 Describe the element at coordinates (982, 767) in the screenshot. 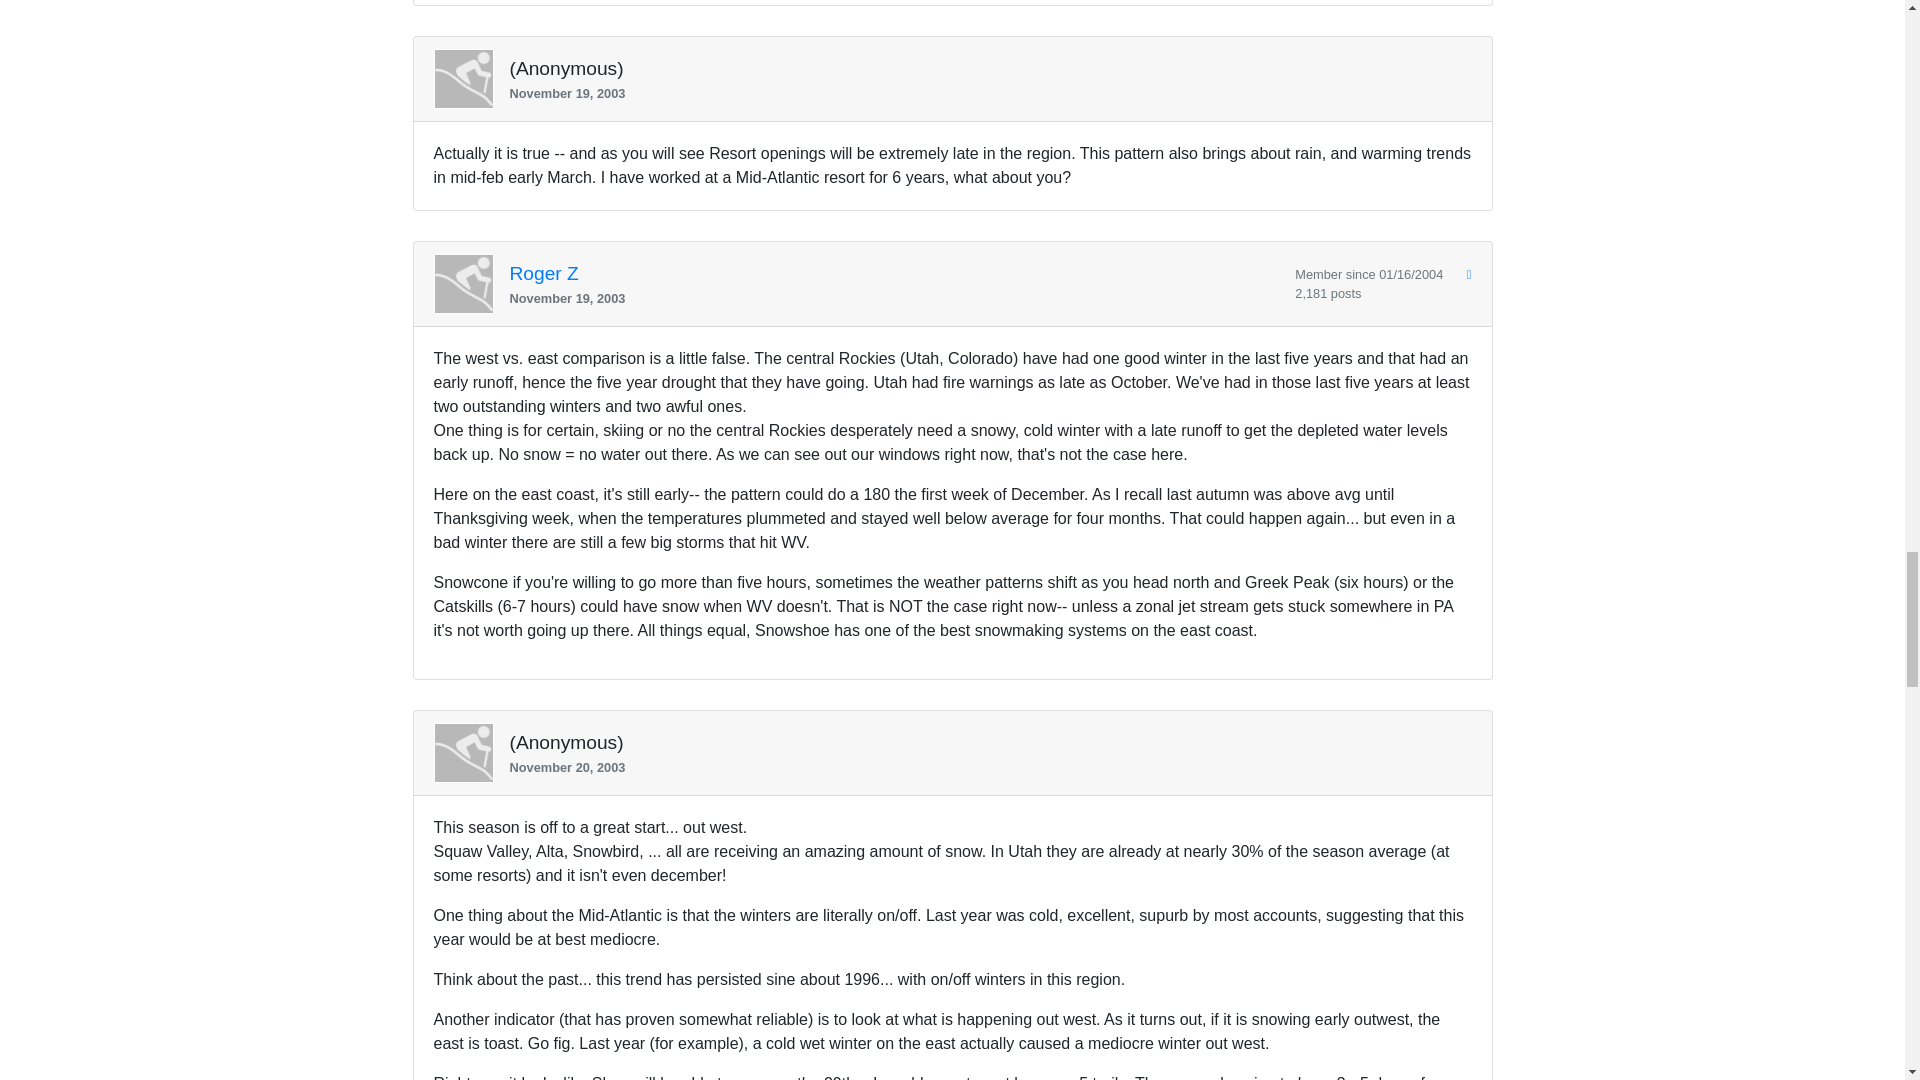

I see `November 20, 2003 at 12:19 am` at that location.